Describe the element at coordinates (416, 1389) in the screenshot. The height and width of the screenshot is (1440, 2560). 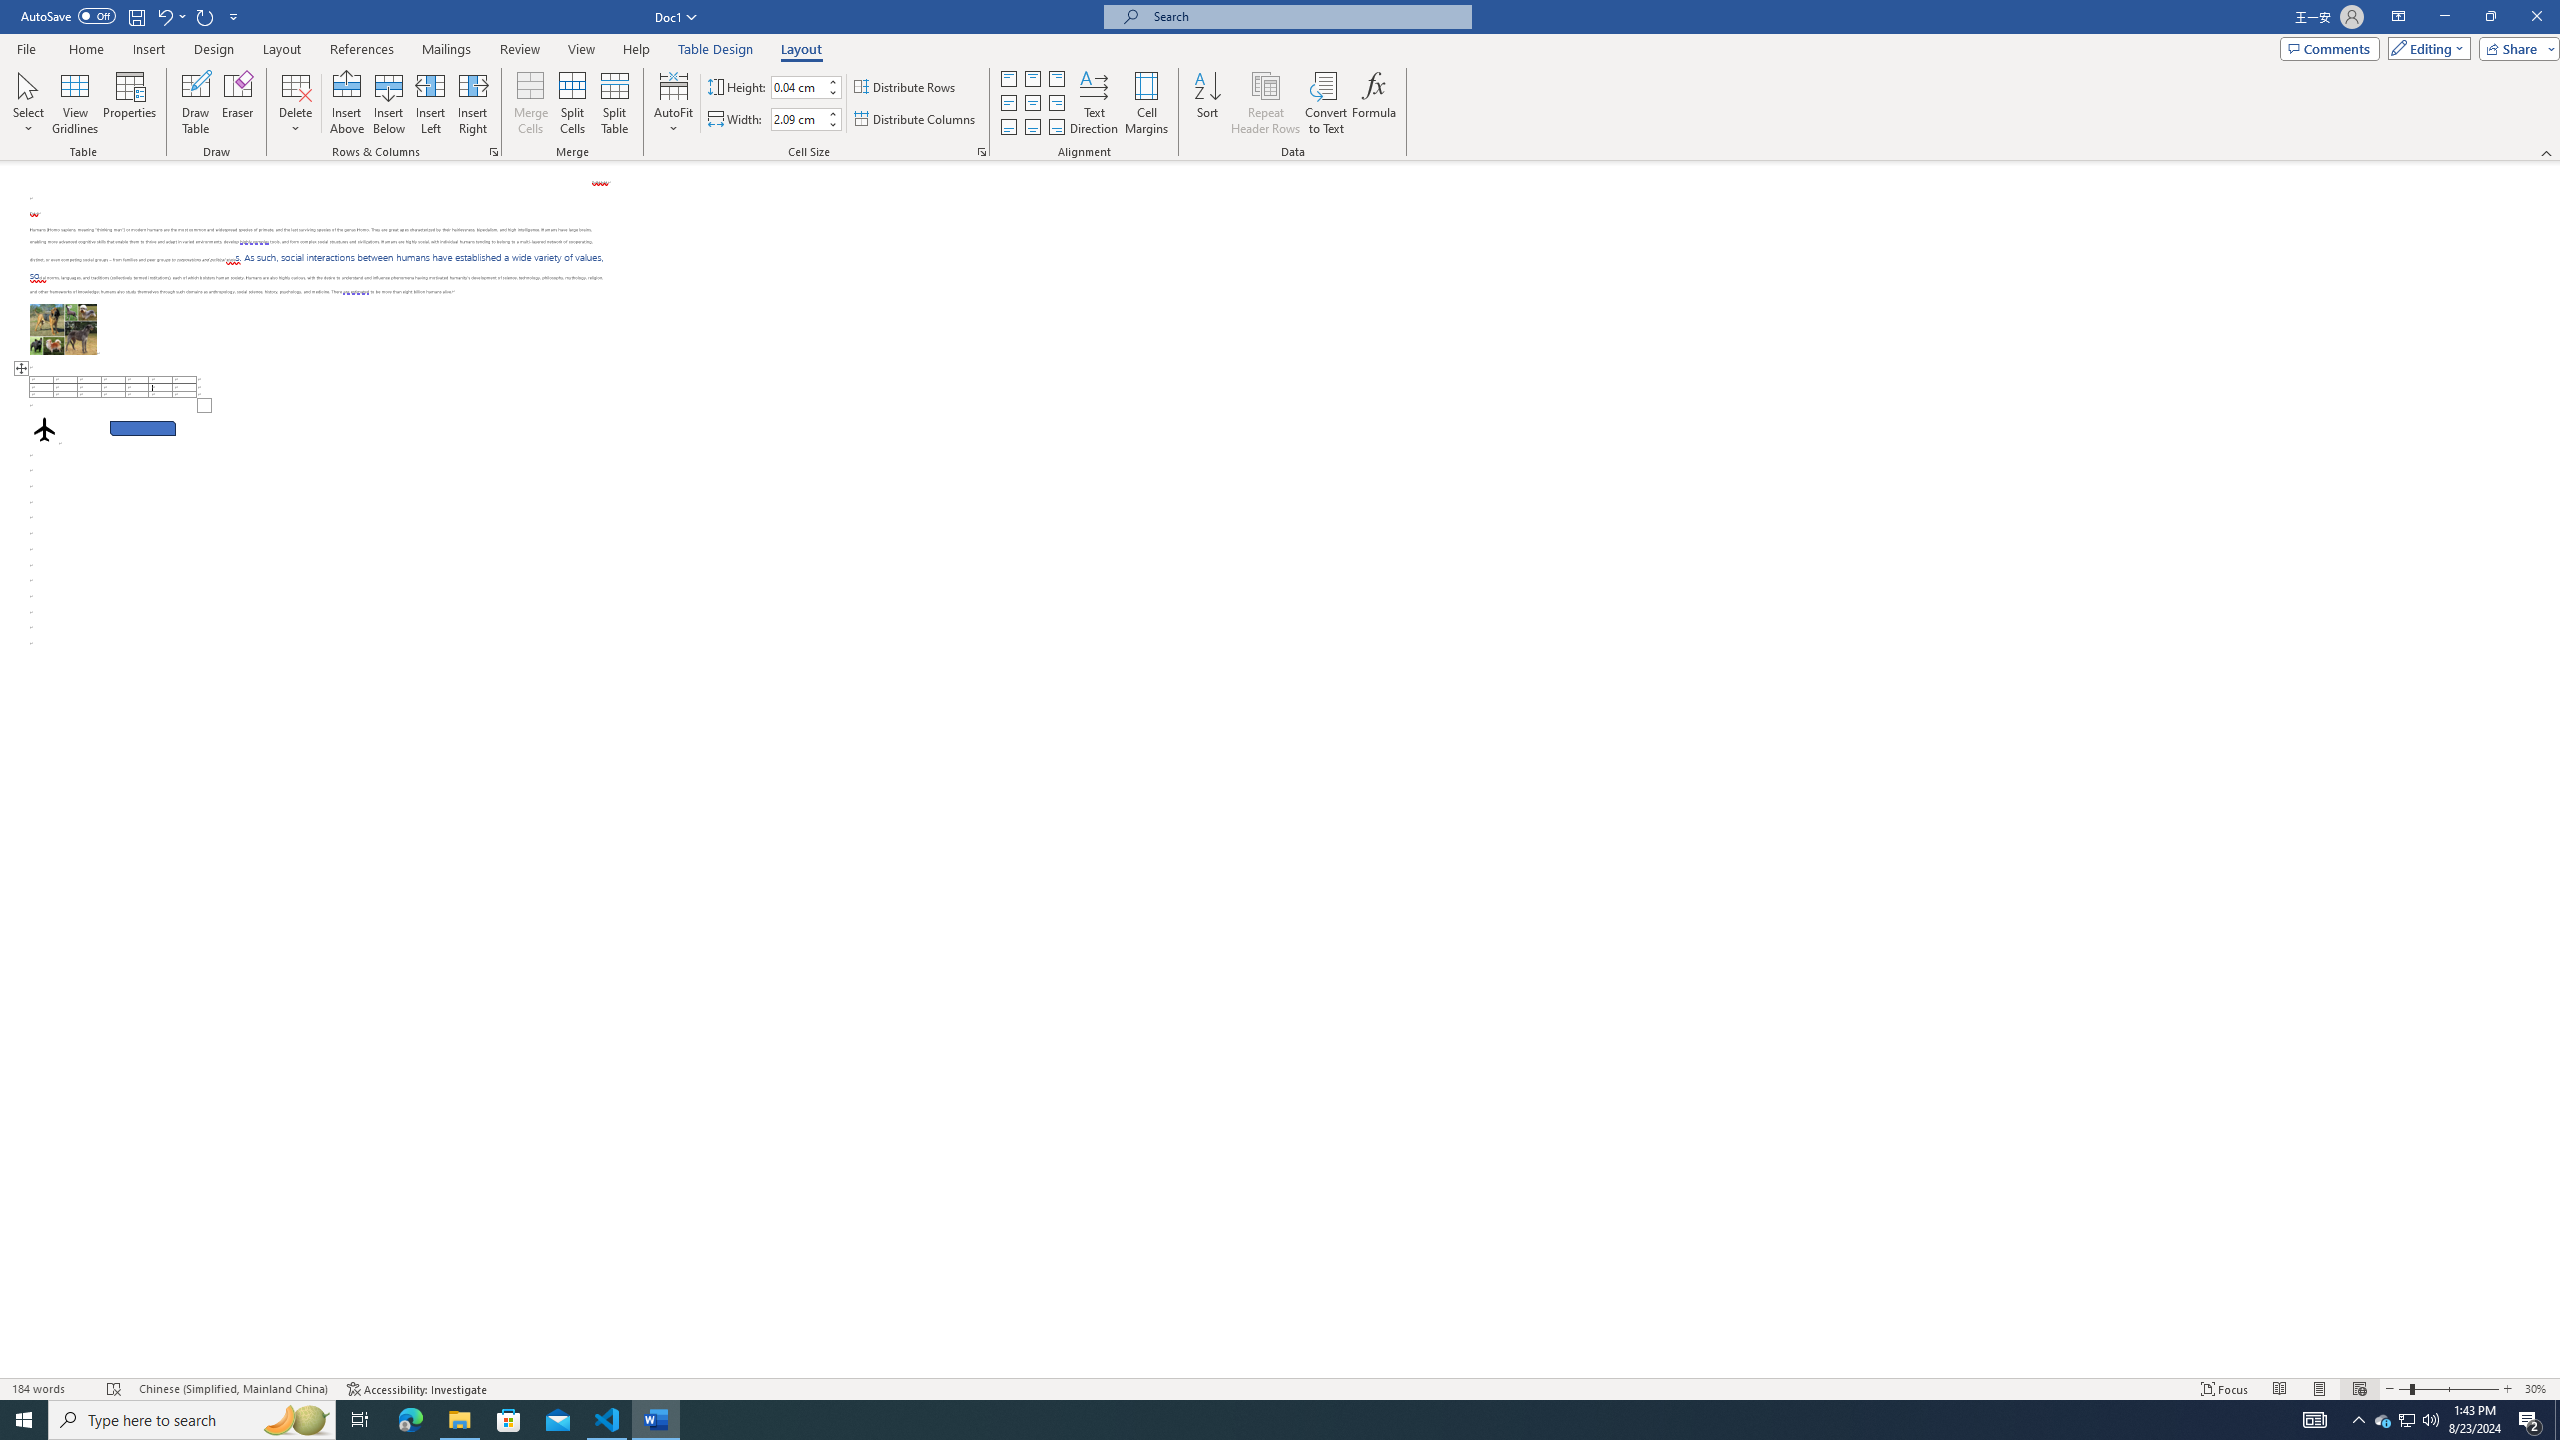
I see `Accessibility Checker Accessibility: Investigate` at that location.